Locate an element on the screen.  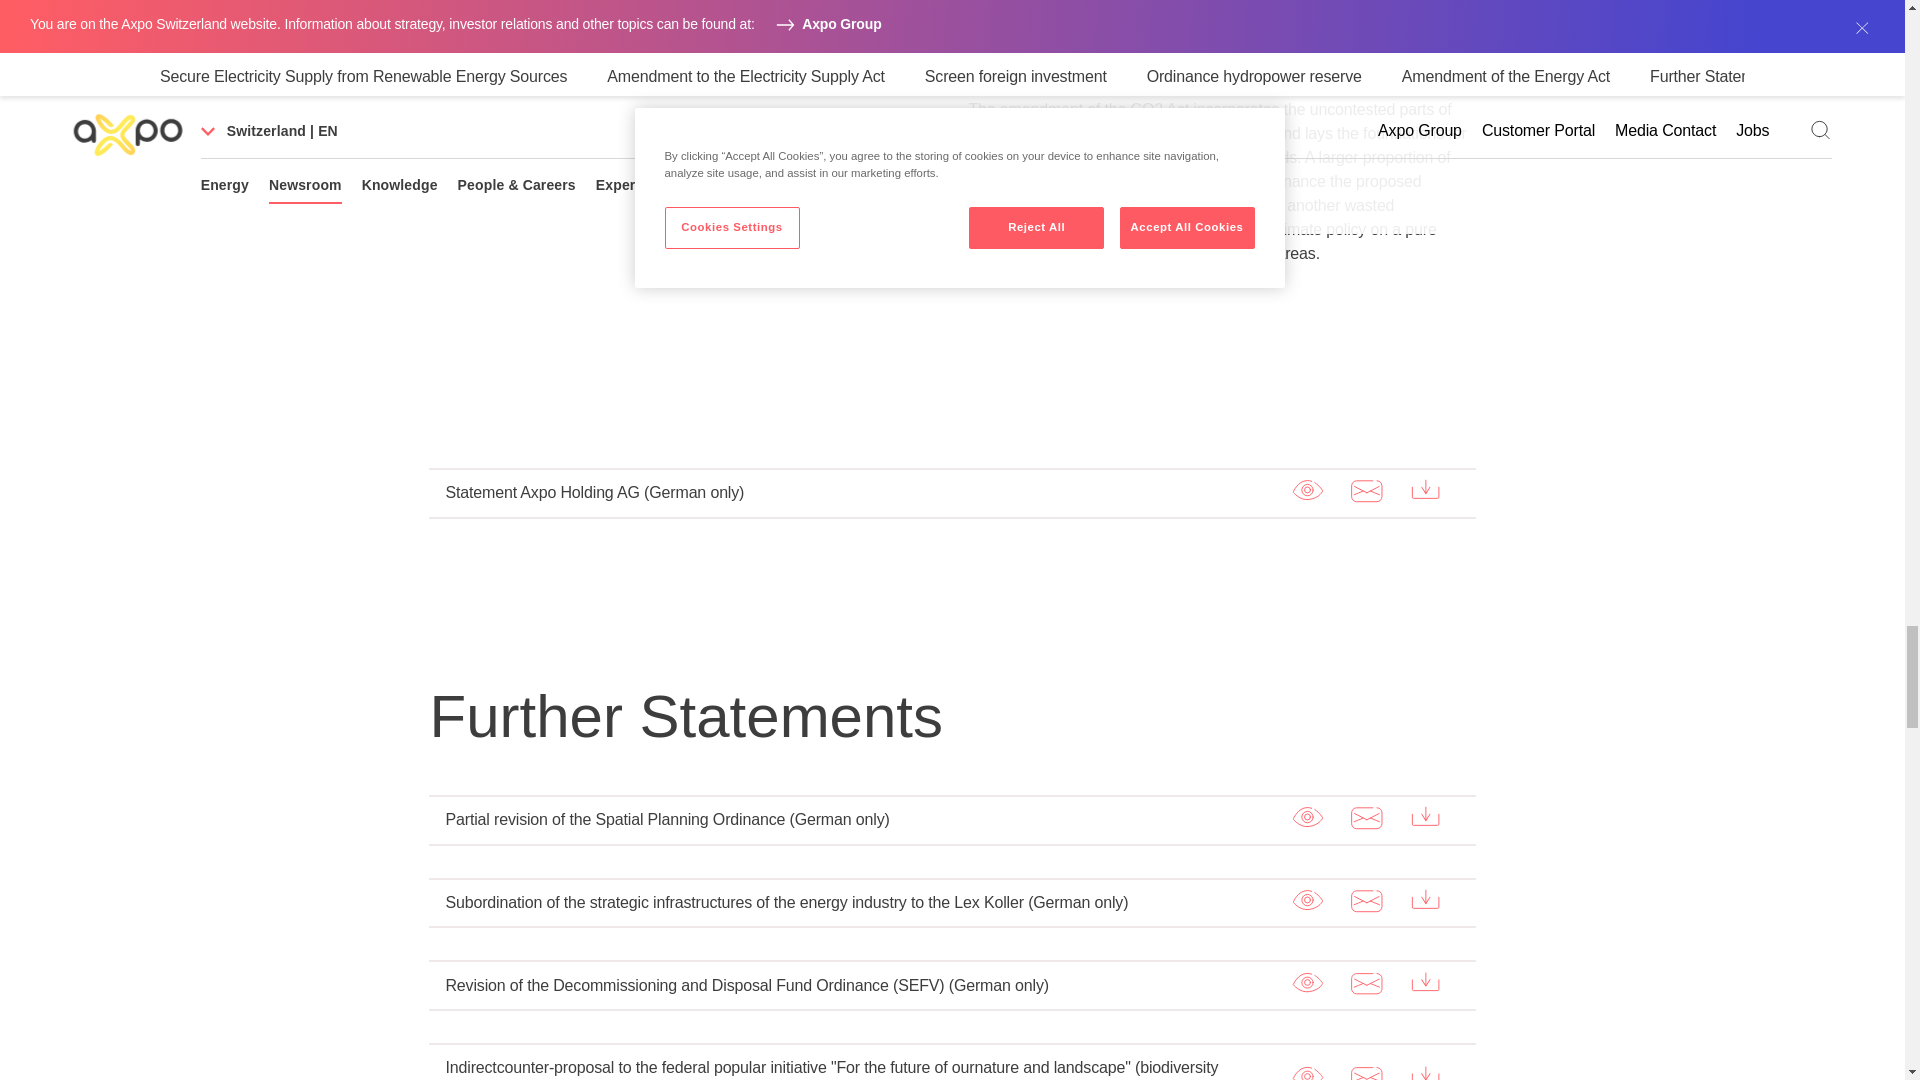
Send email is located at coordinates (1366, 900).